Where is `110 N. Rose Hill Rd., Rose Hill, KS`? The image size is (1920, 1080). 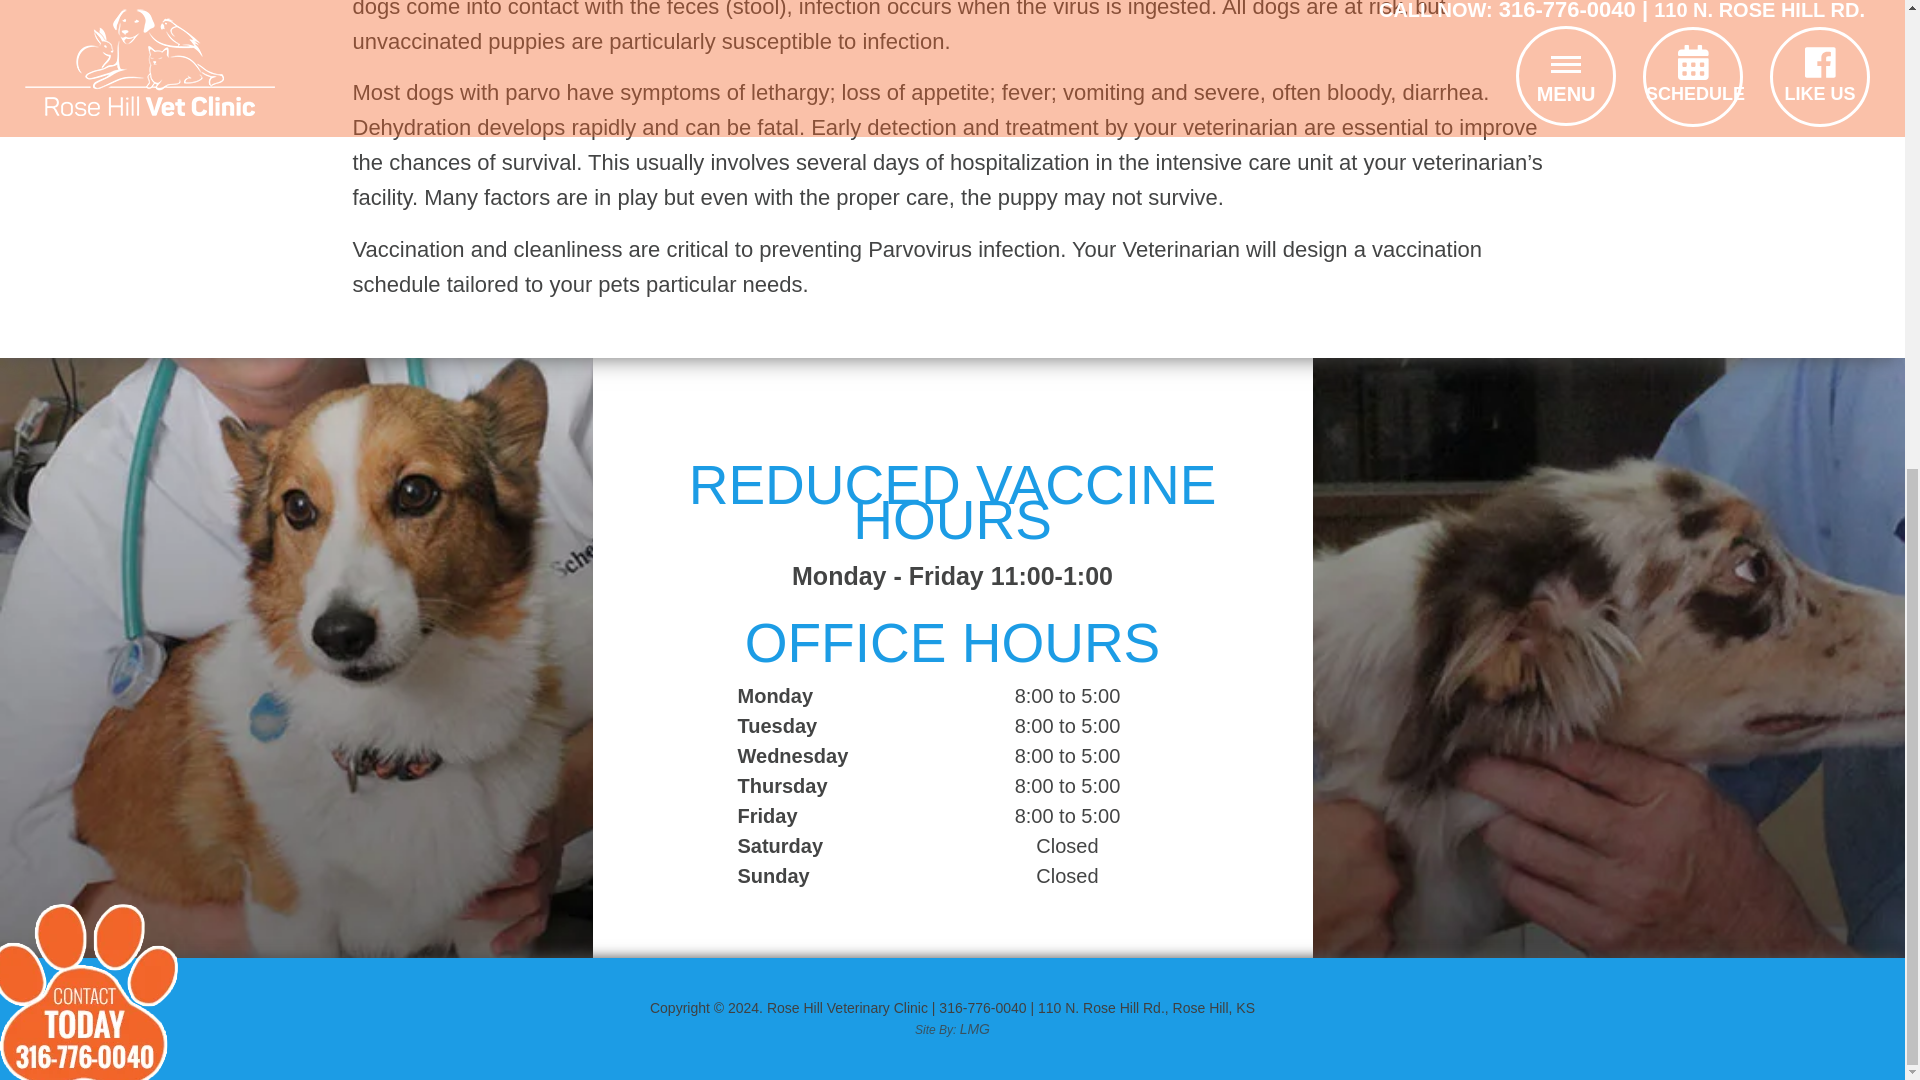
110 N. Rose Hill Rd., Rose Hill, KS is located at coordinates (1146, 1008).